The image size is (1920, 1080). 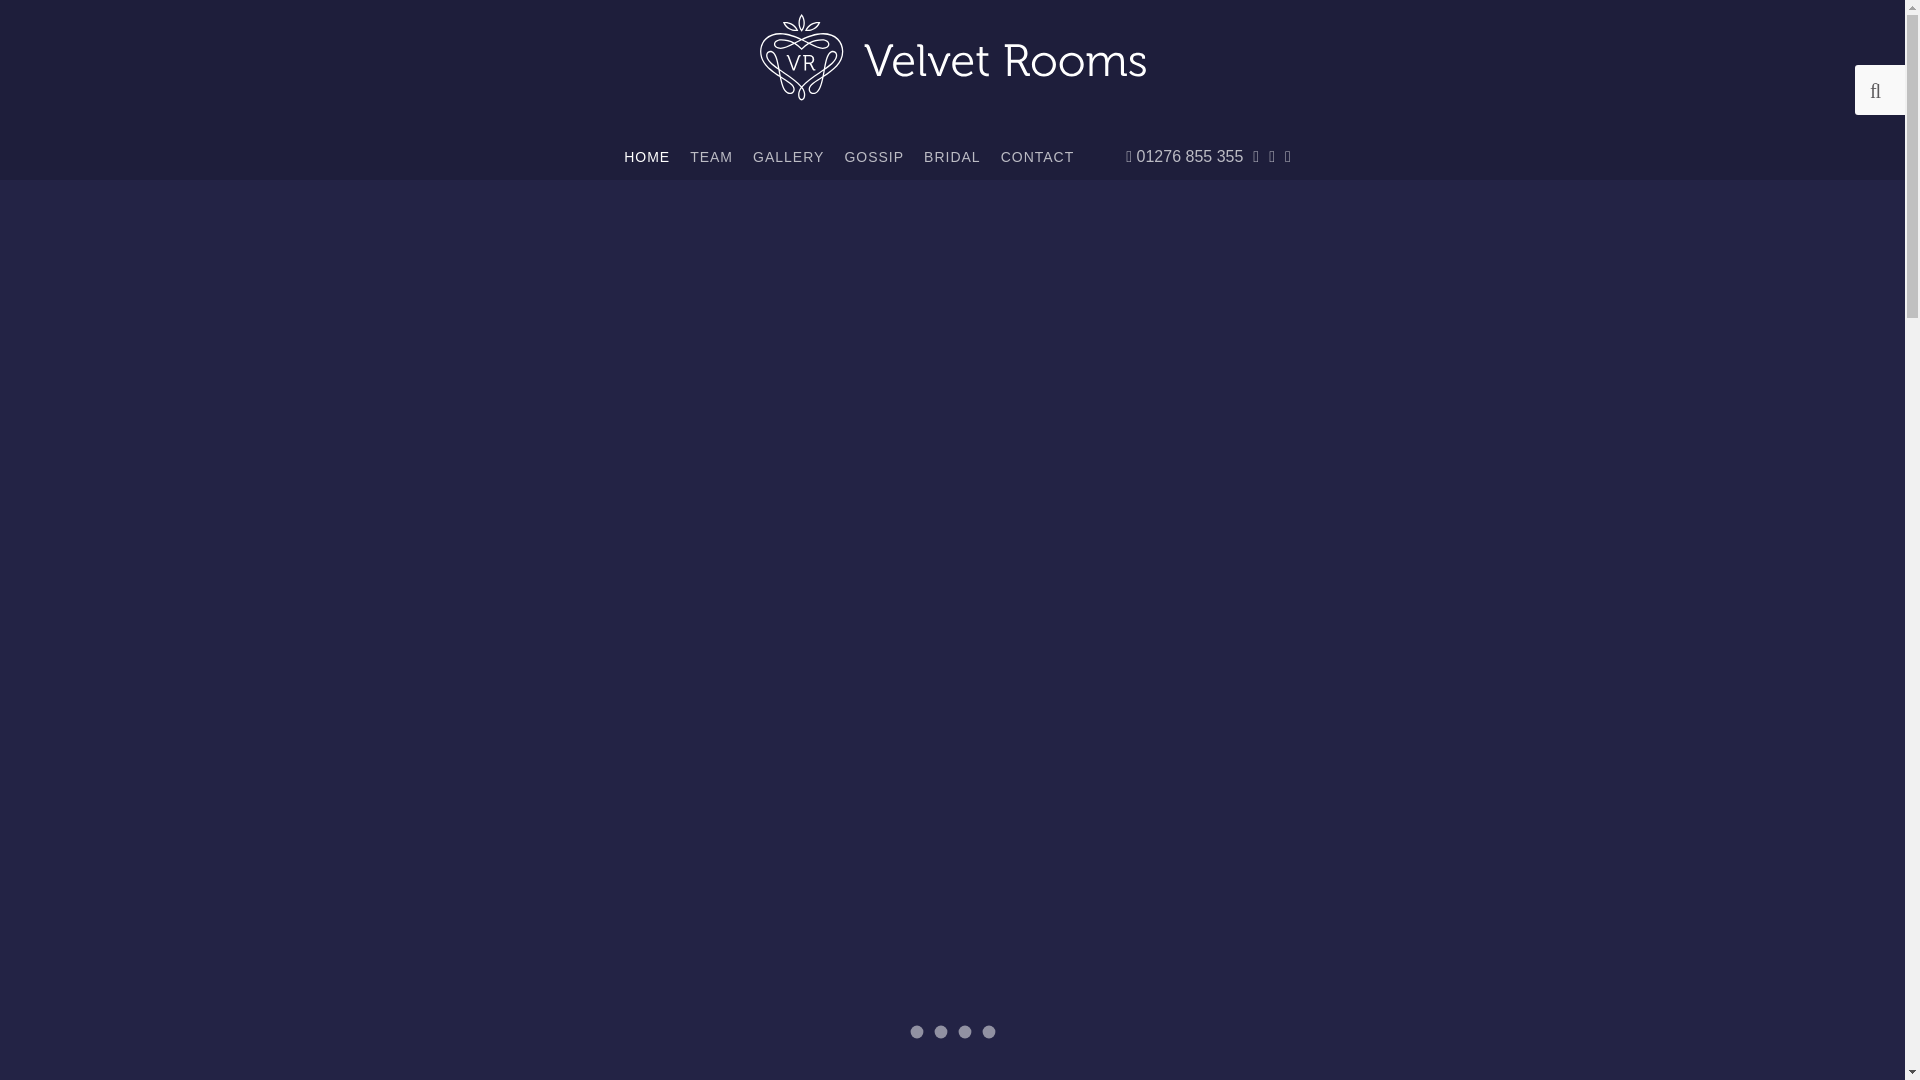 What do you see at coordinates (952, 157) in the screenshot?
I see `BRIDAL` at bounding box center [952, 157].